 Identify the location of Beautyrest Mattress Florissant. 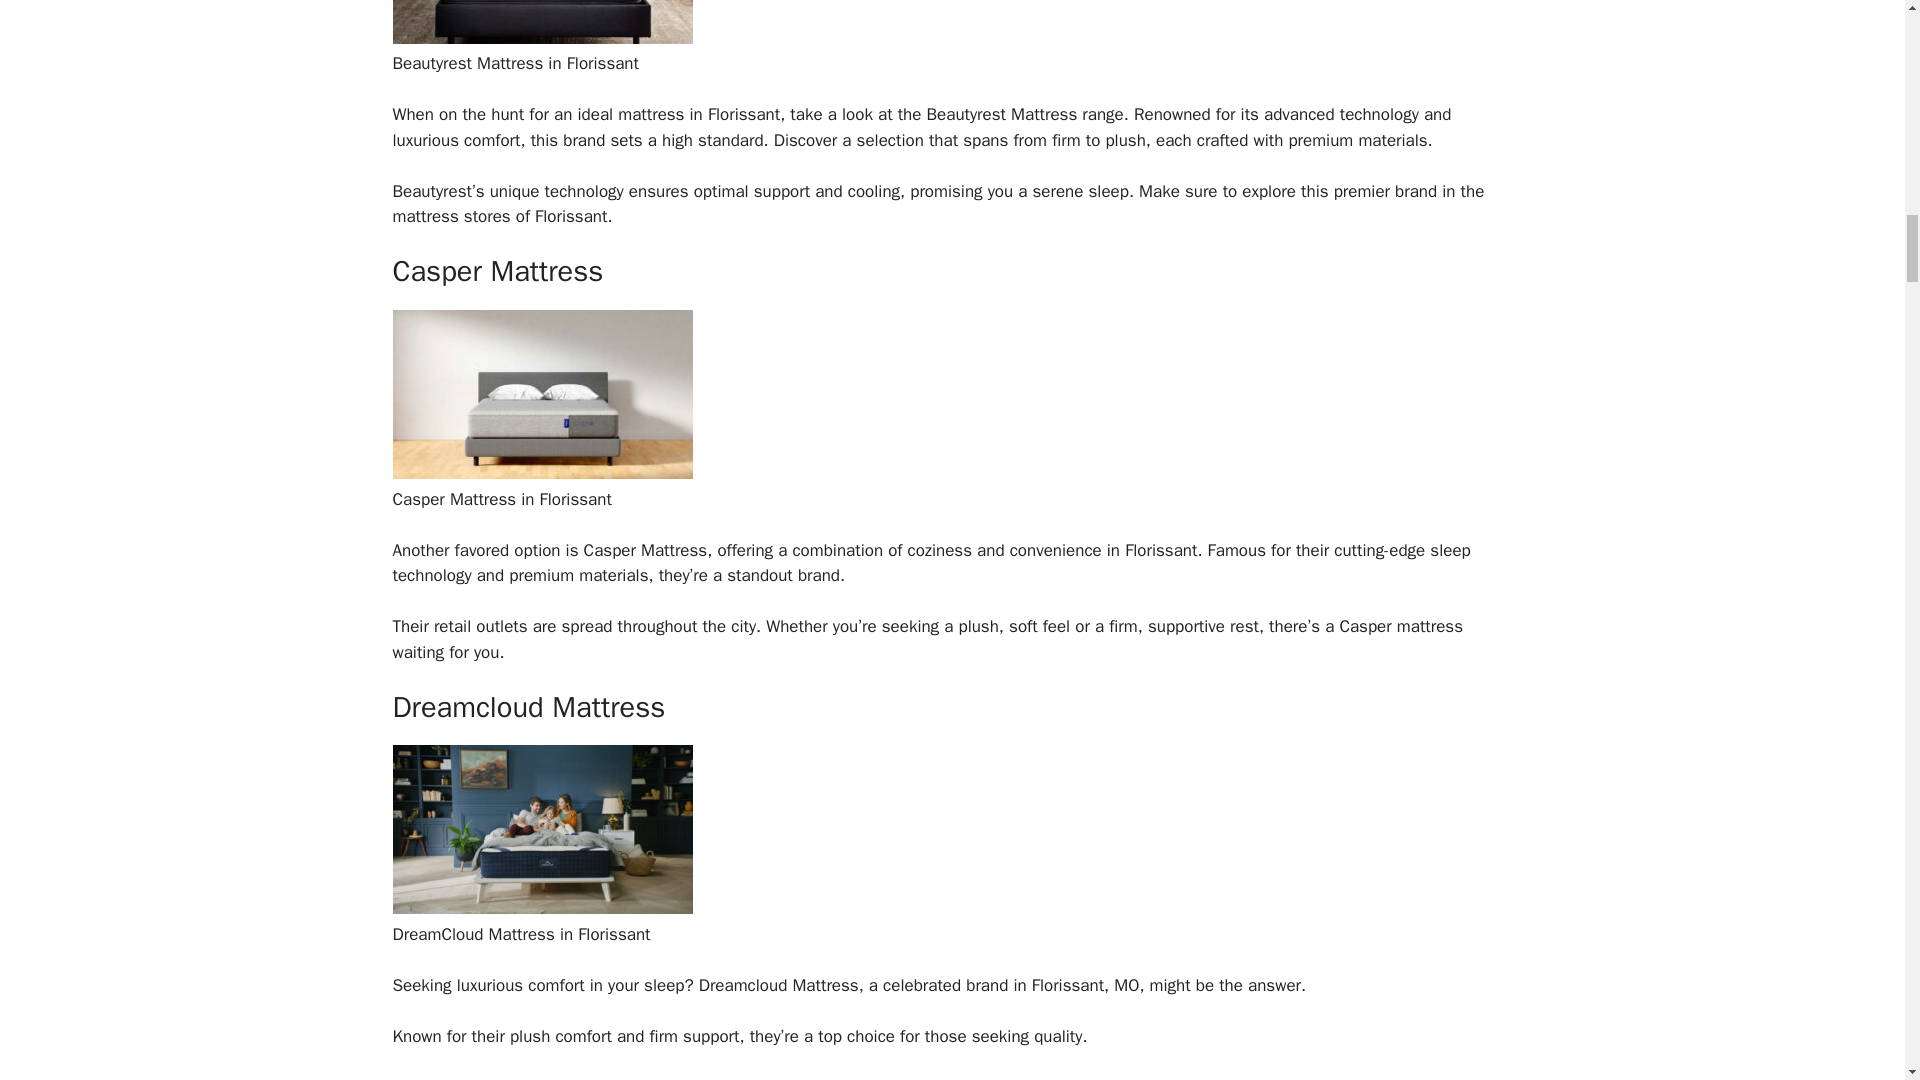
(541, 38).